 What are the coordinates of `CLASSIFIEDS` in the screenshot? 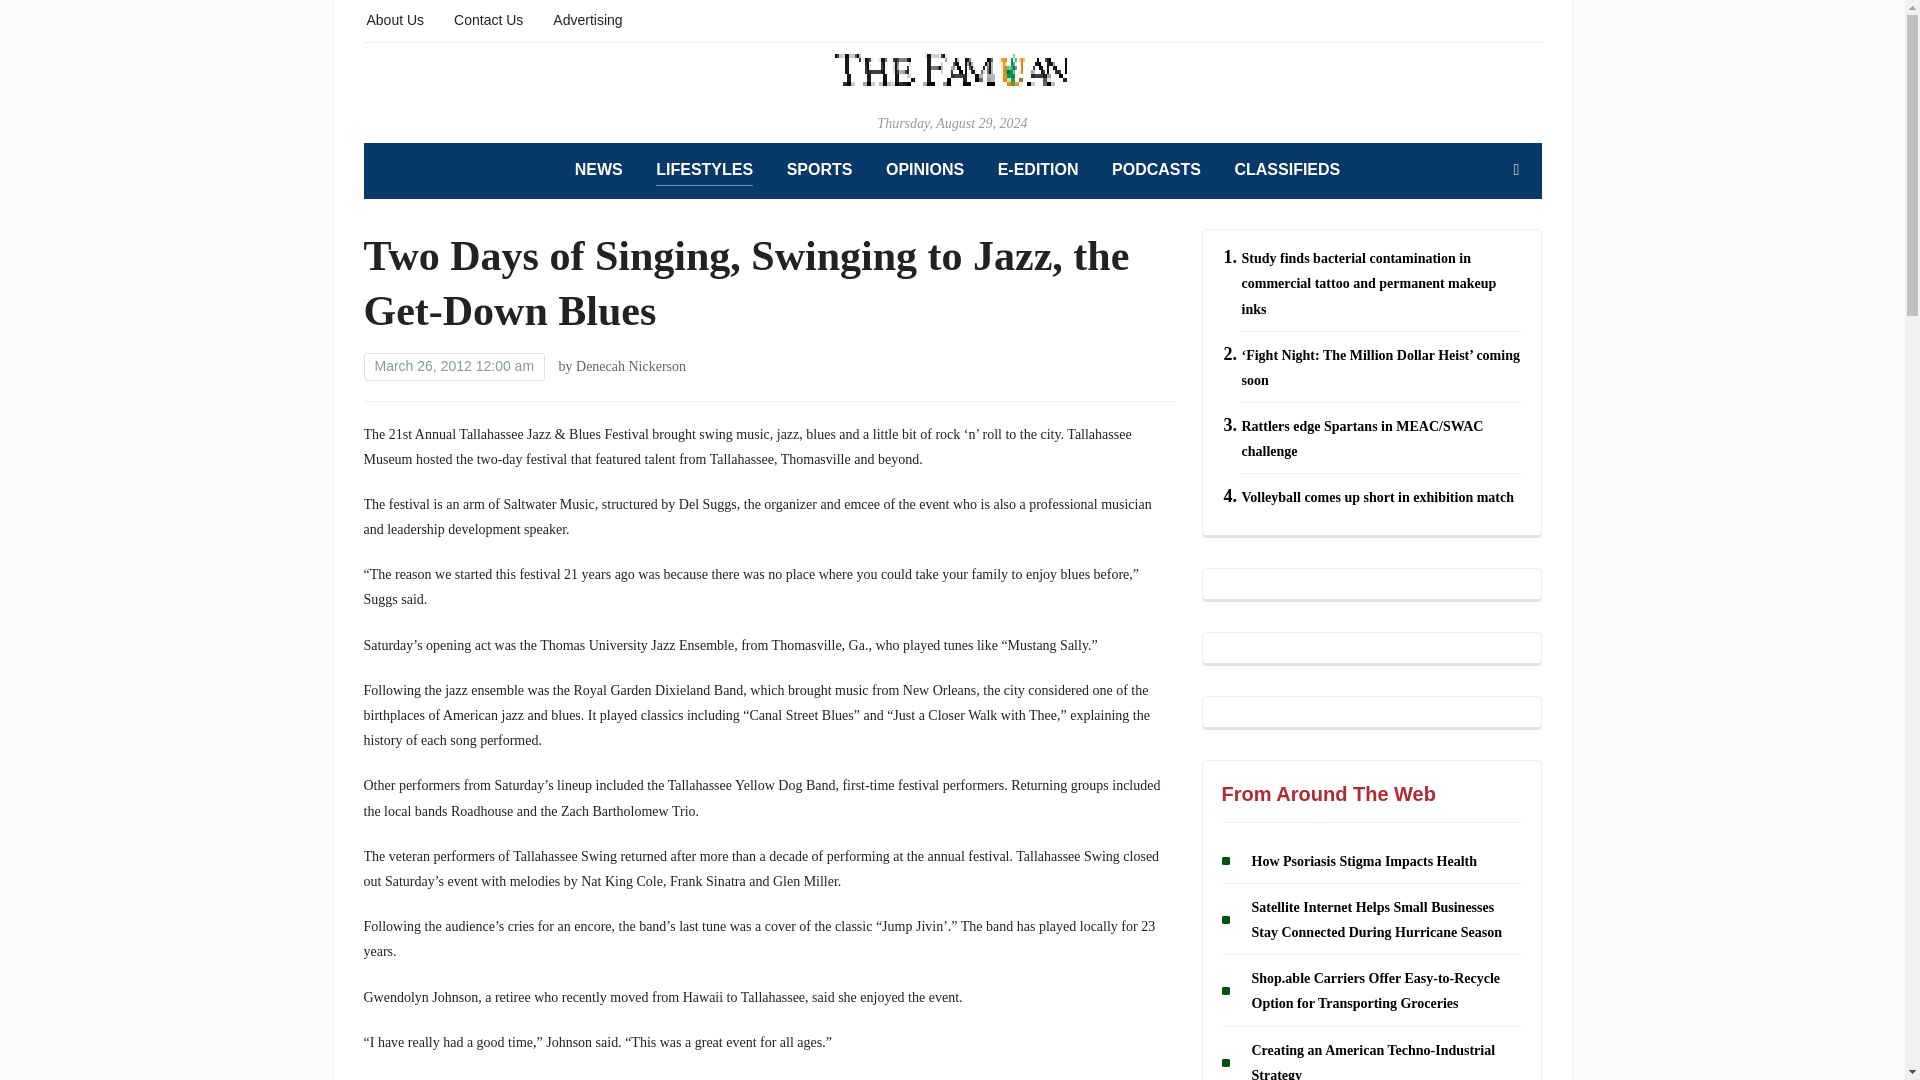 It's located at (1287, 170).